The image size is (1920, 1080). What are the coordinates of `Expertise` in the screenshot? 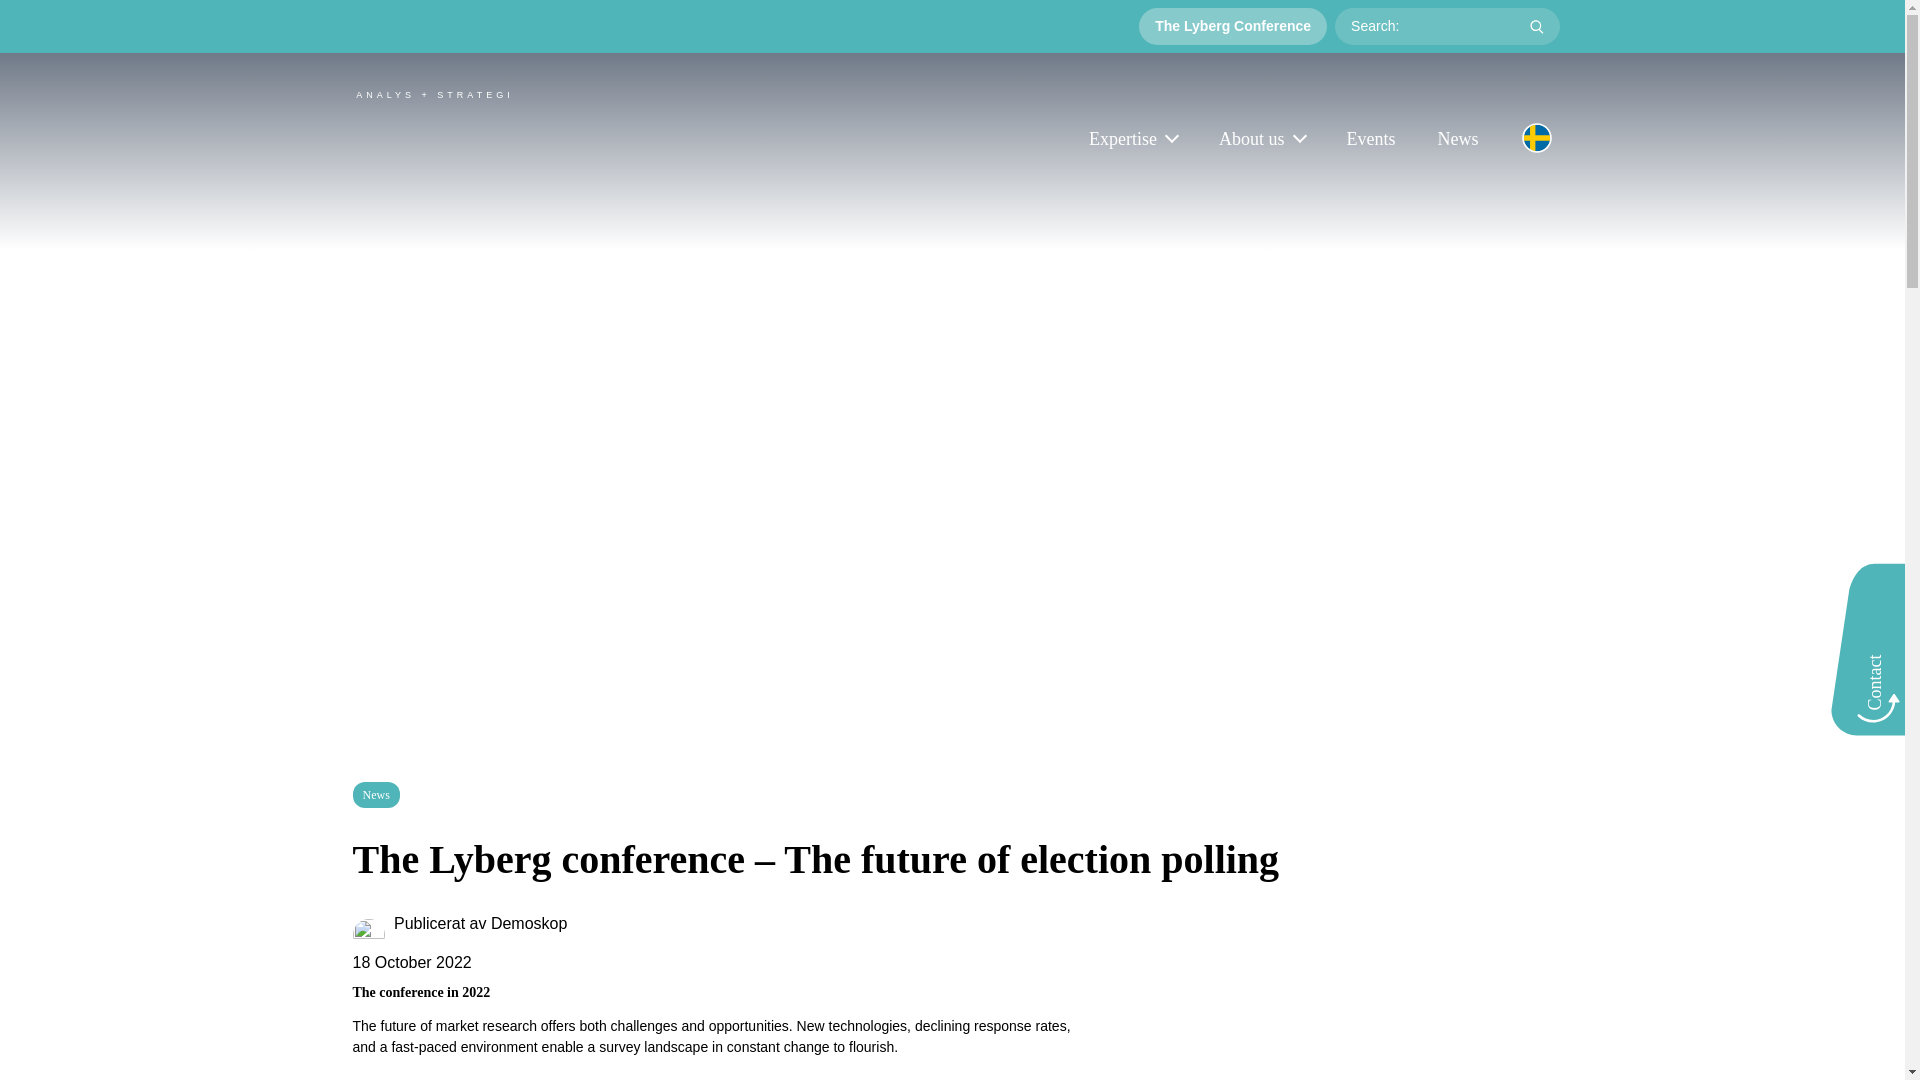 It's located at (1132, 140).